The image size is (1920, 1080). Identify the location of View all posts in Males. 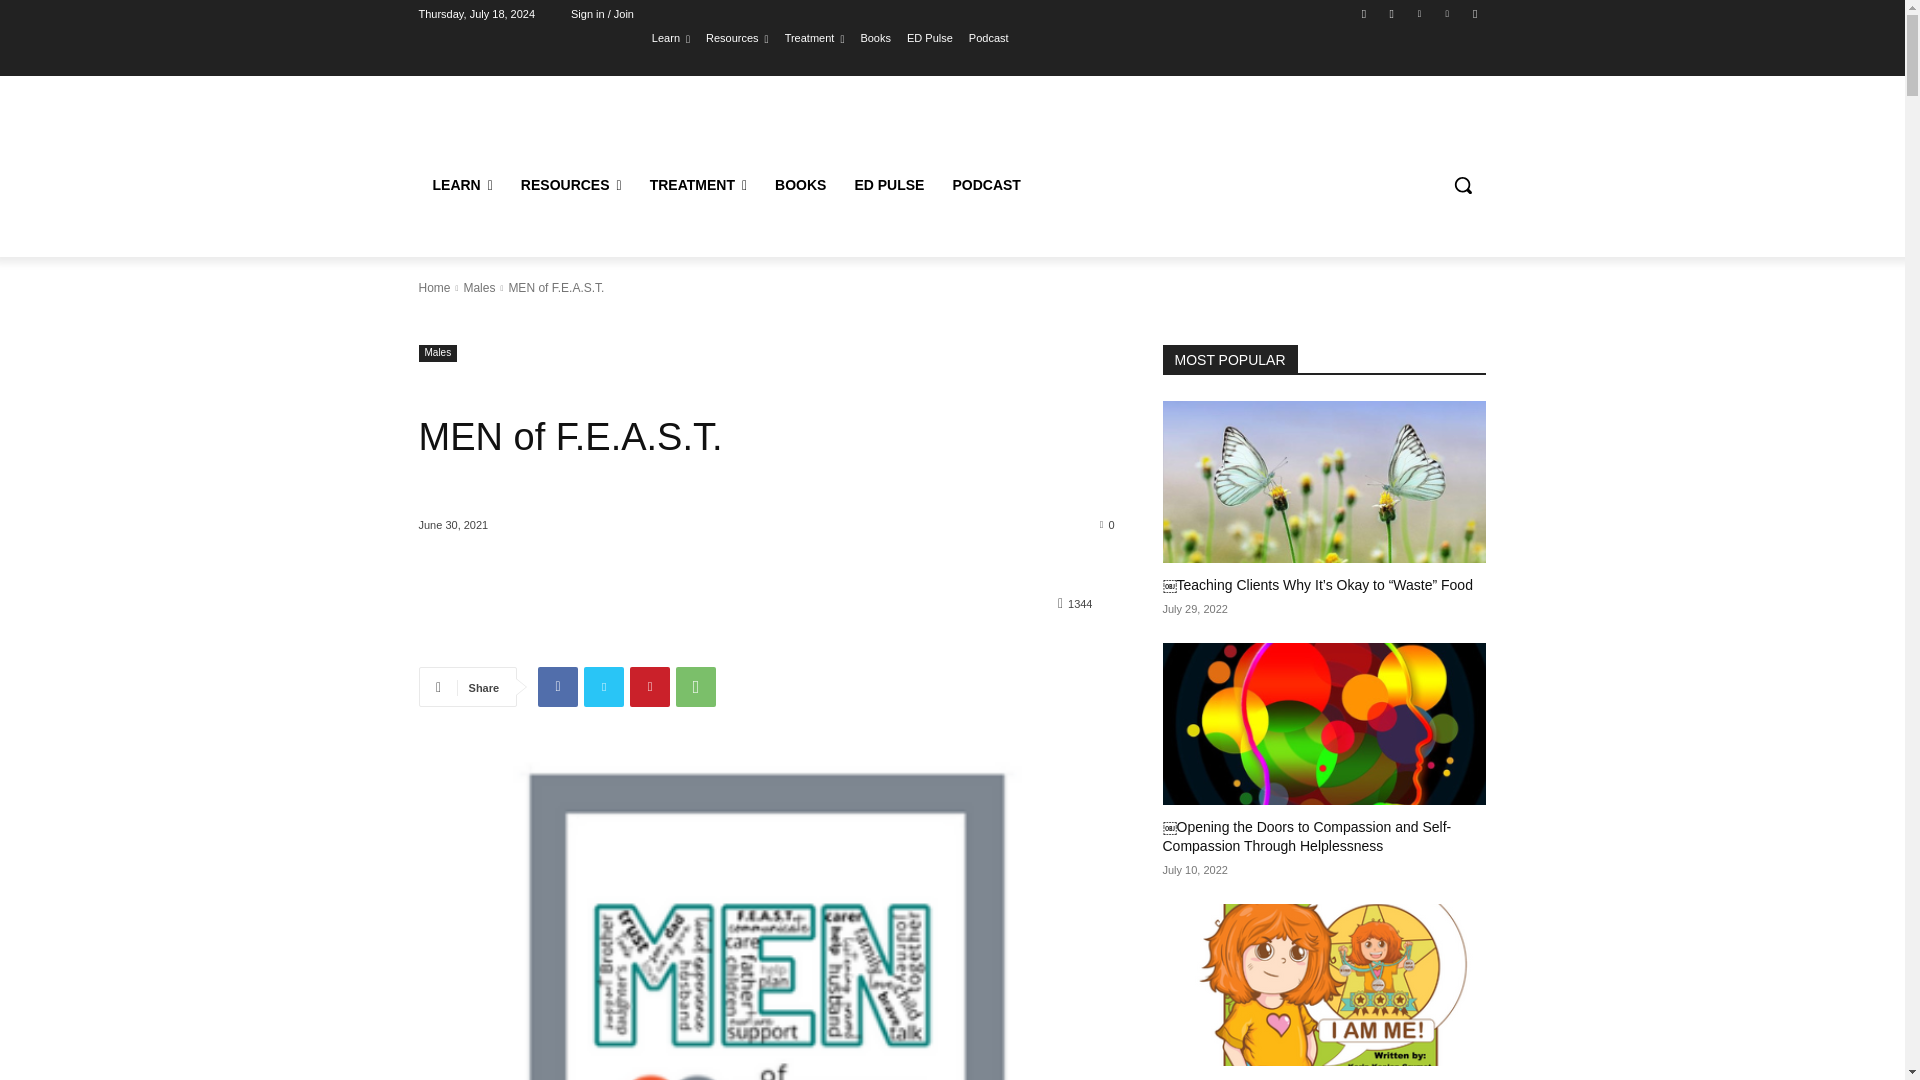
(478, 287).